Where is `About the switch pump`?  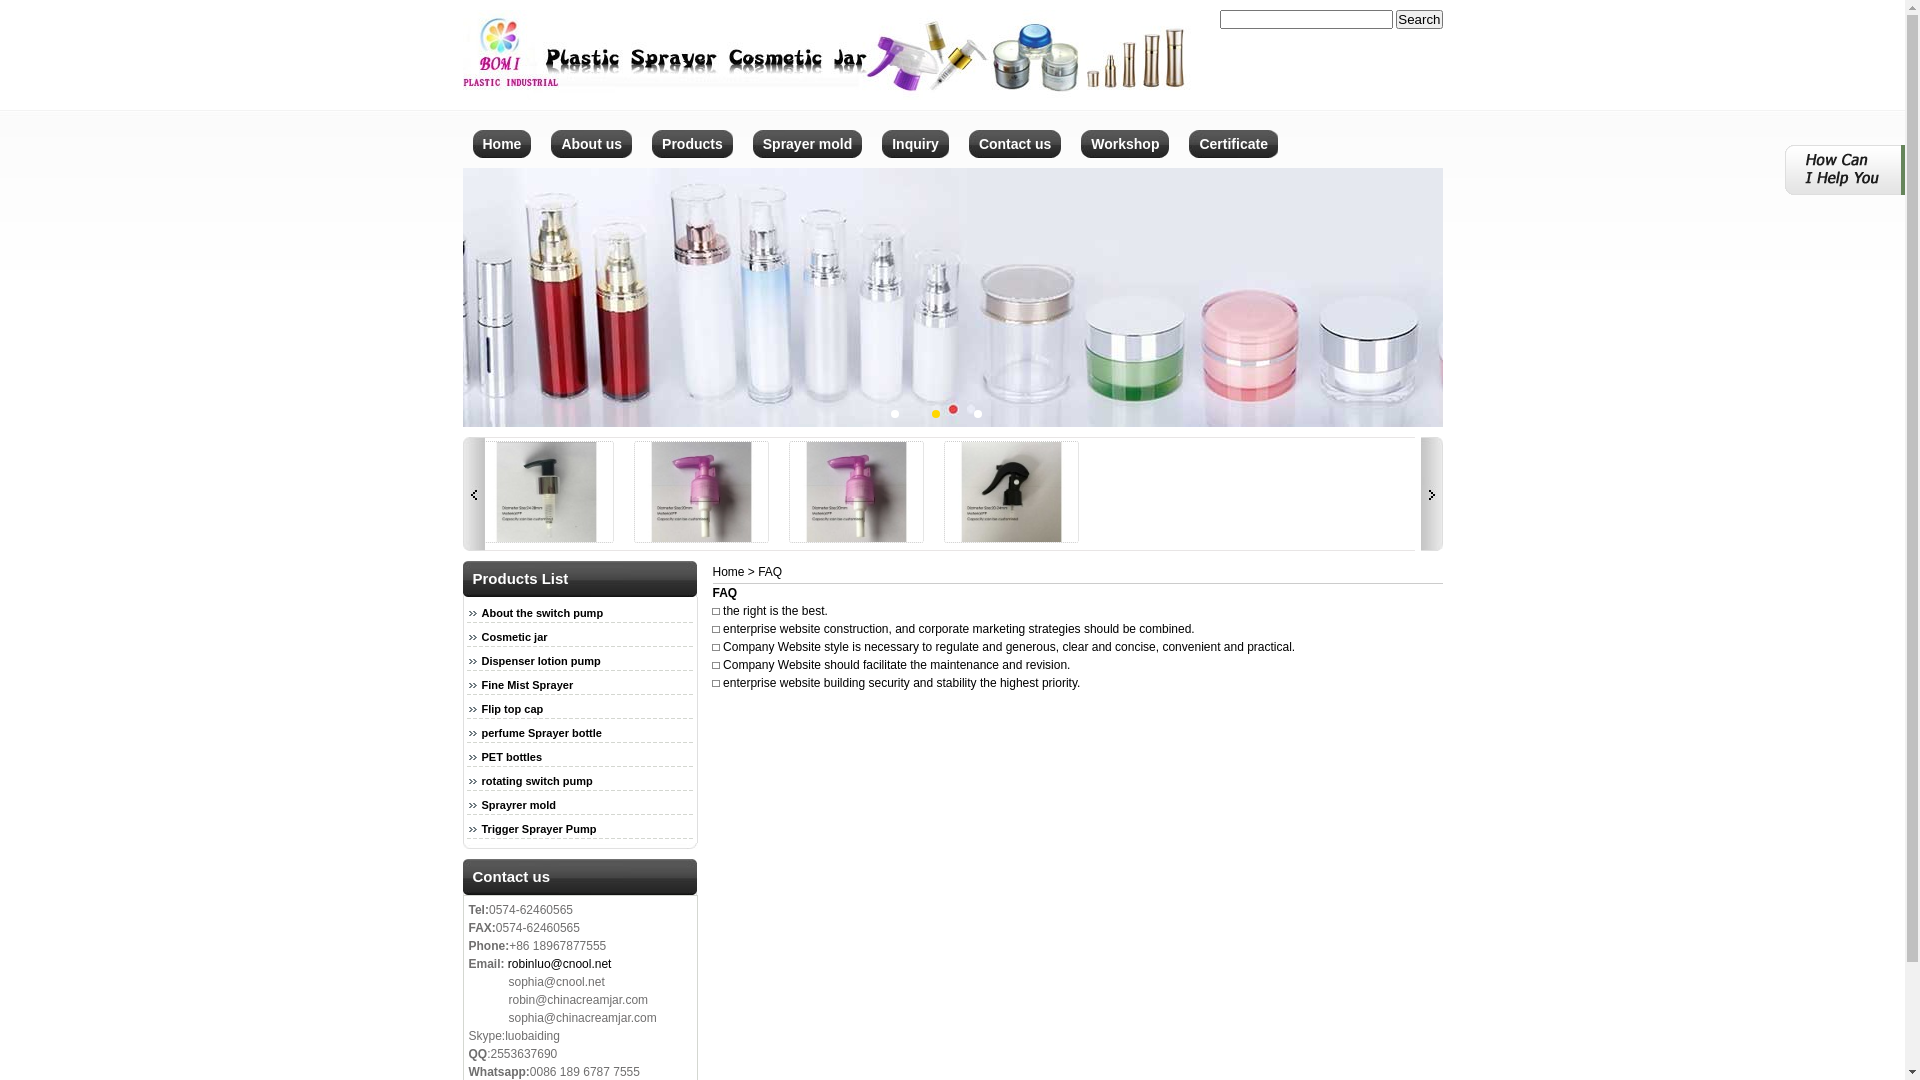 About the switch pump is located at coordinates (534, 613).